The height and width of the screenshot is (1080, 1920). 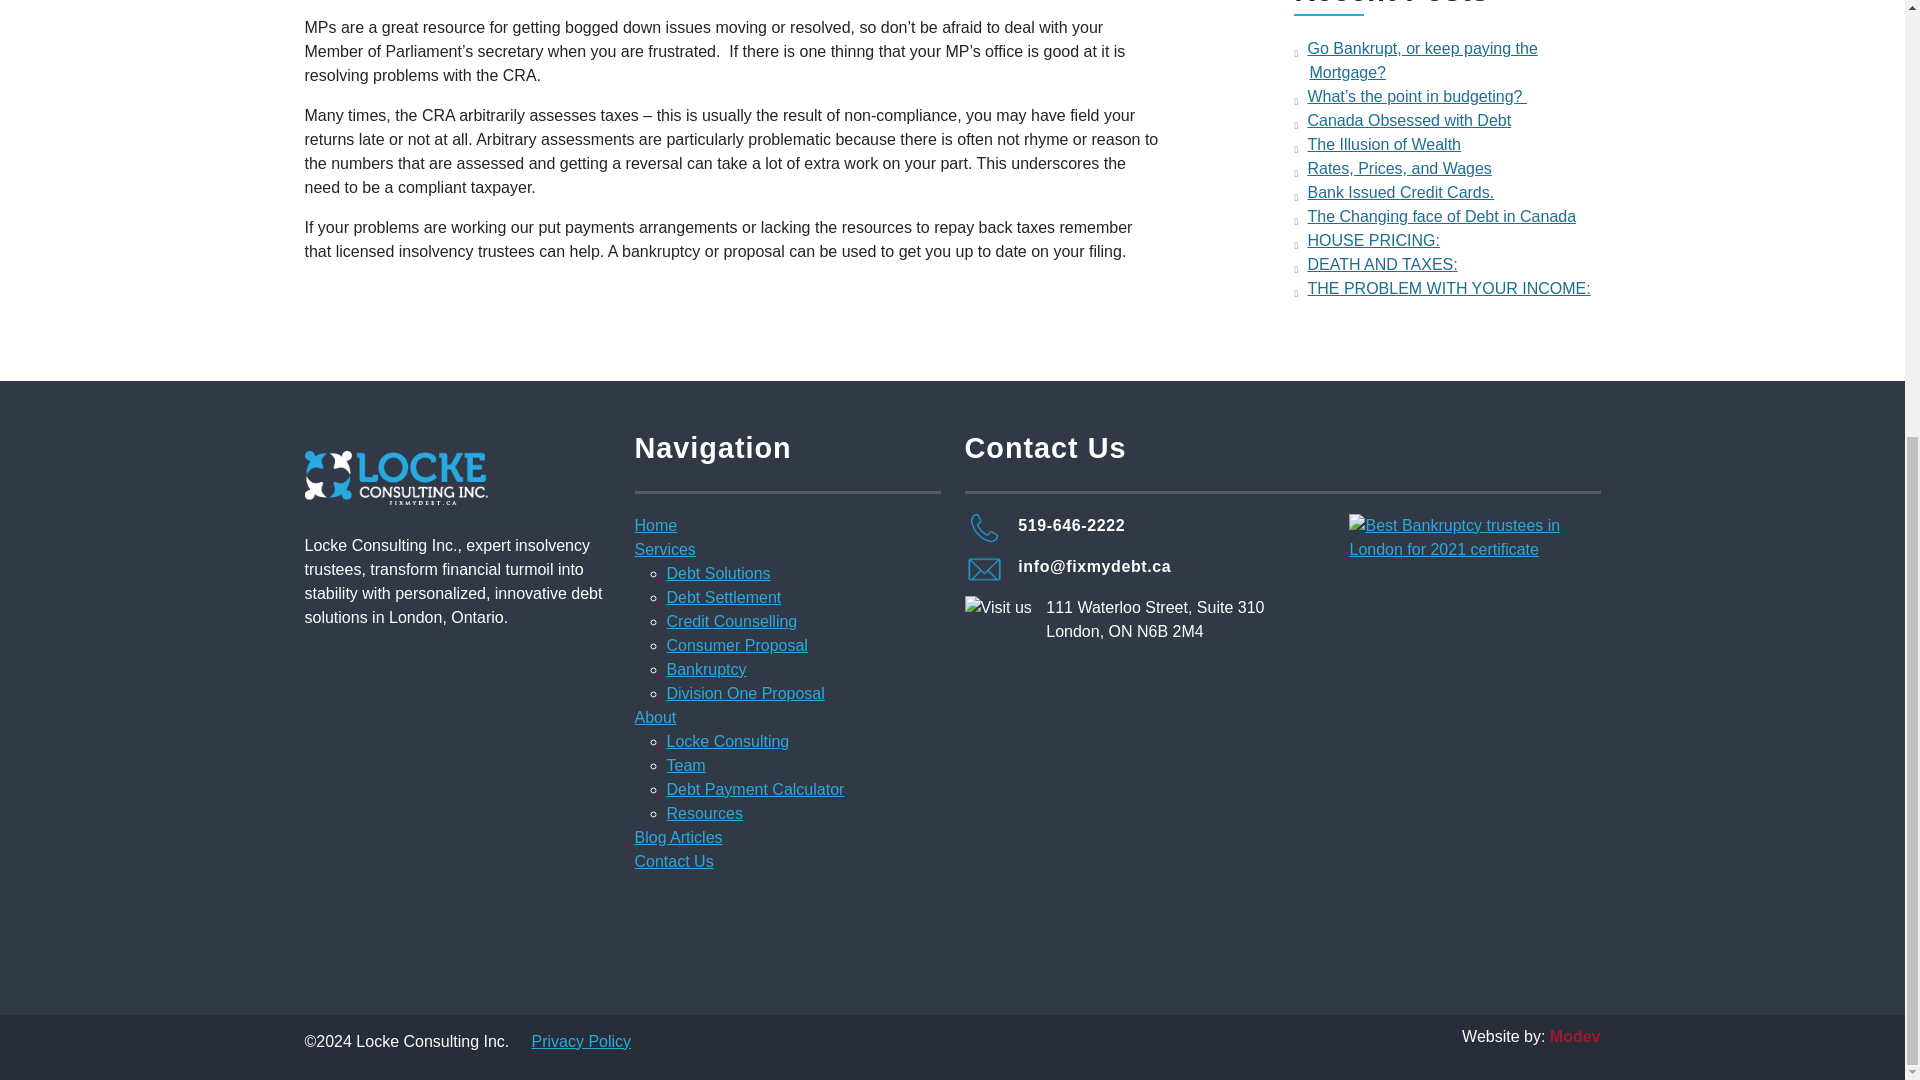 What do you see at coordinates (1422, 60) in the screenshot?
I see `Go Bankrupt, or keep paying the Mortgage?` at bounding box center [1422, 60].